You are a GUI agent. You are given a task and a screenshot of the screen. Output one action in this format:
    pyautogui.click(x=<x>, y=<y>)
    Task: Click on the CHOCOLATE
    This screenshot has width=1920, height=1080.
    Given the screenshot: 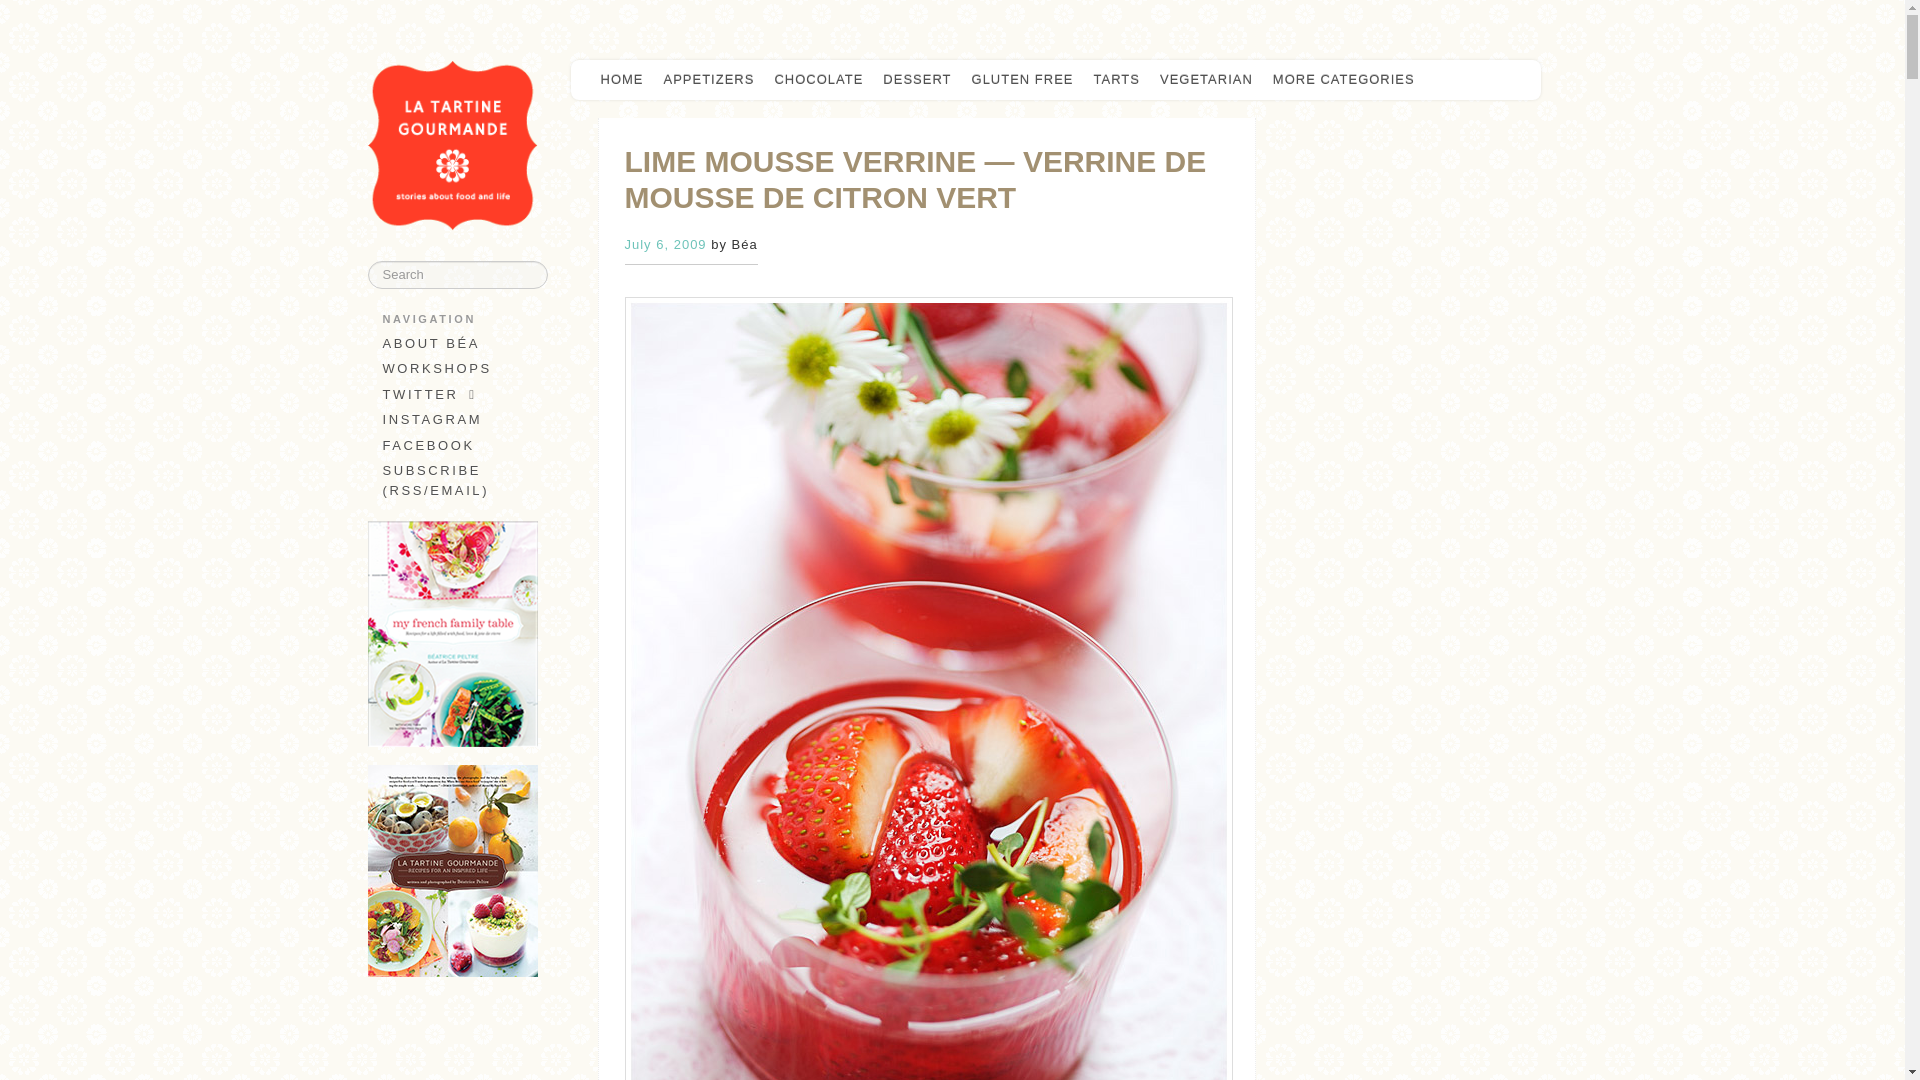 What is the action you would take?
    pyautogui.click(x=818, y=80)
    